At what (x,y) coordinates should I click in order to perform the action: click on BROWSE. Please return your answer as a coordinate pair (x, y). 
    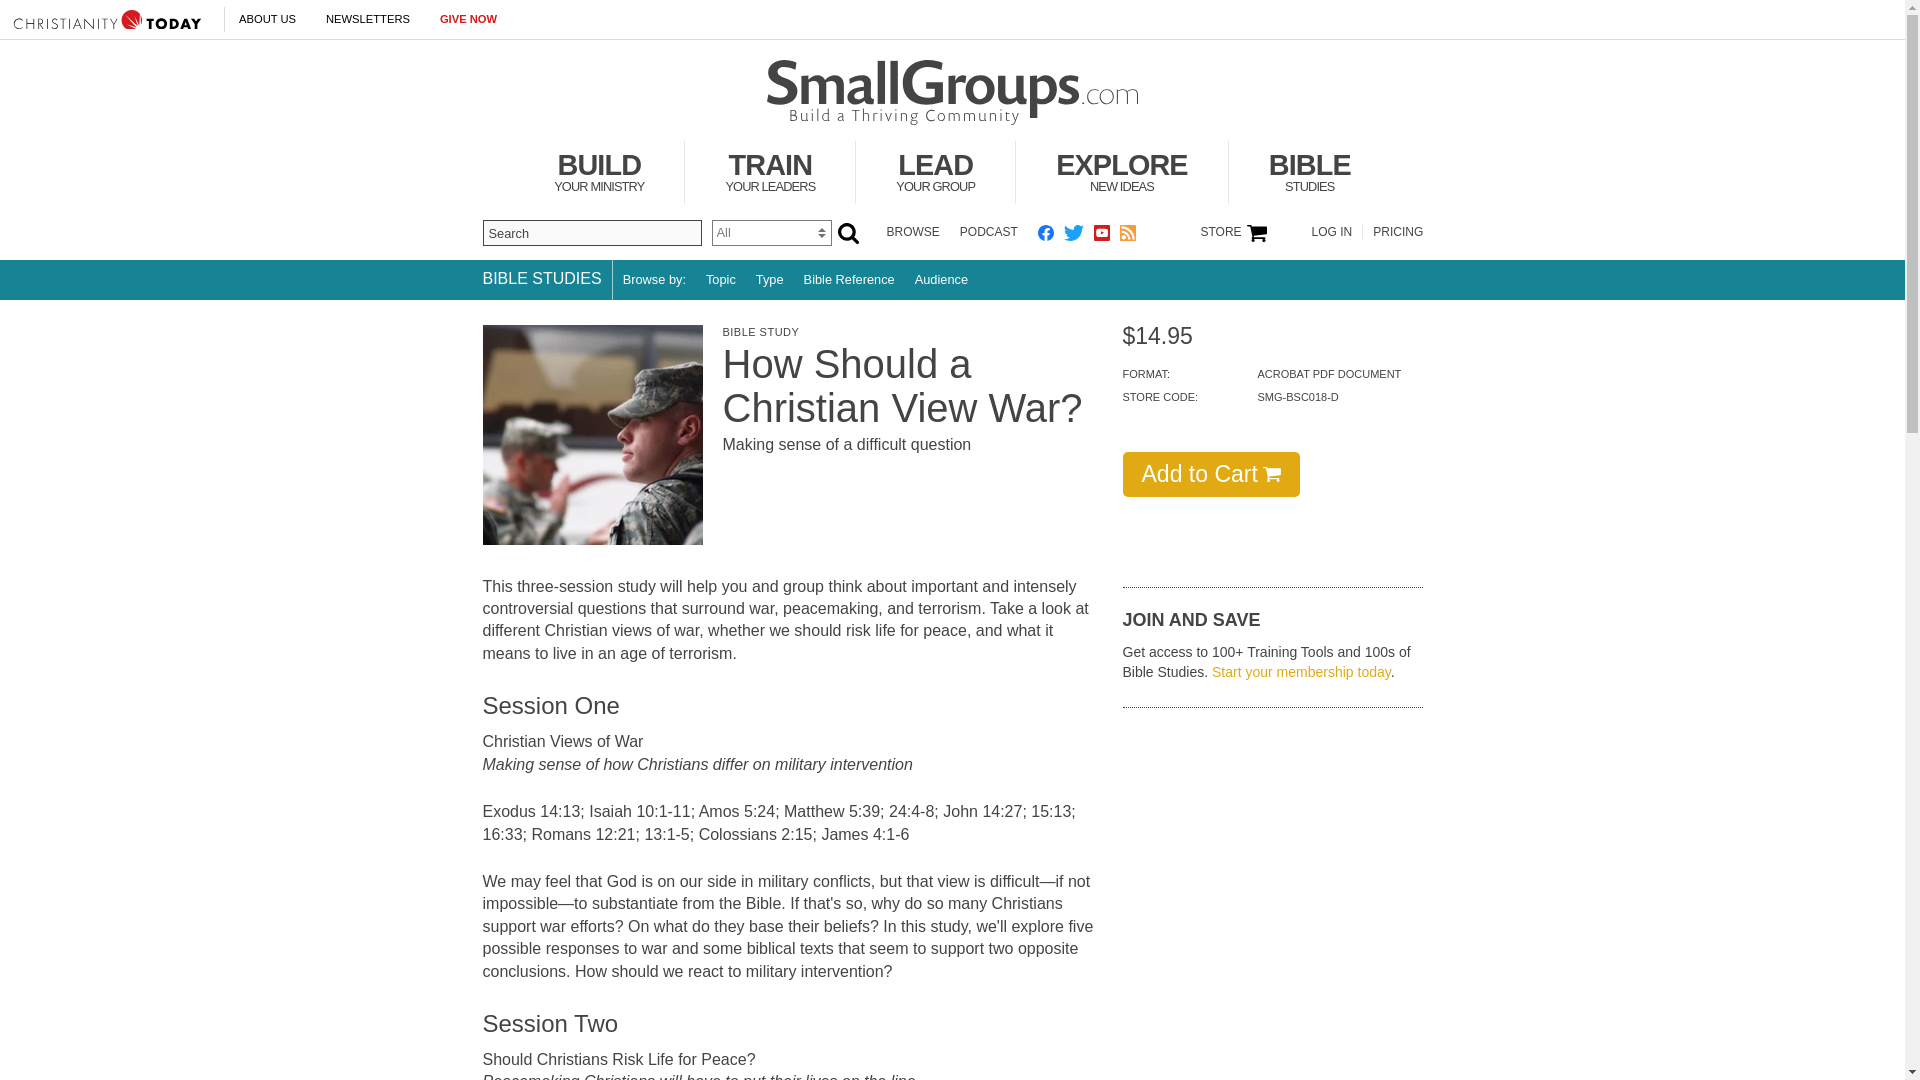
    Looking at the image, I should click on (912, 231).